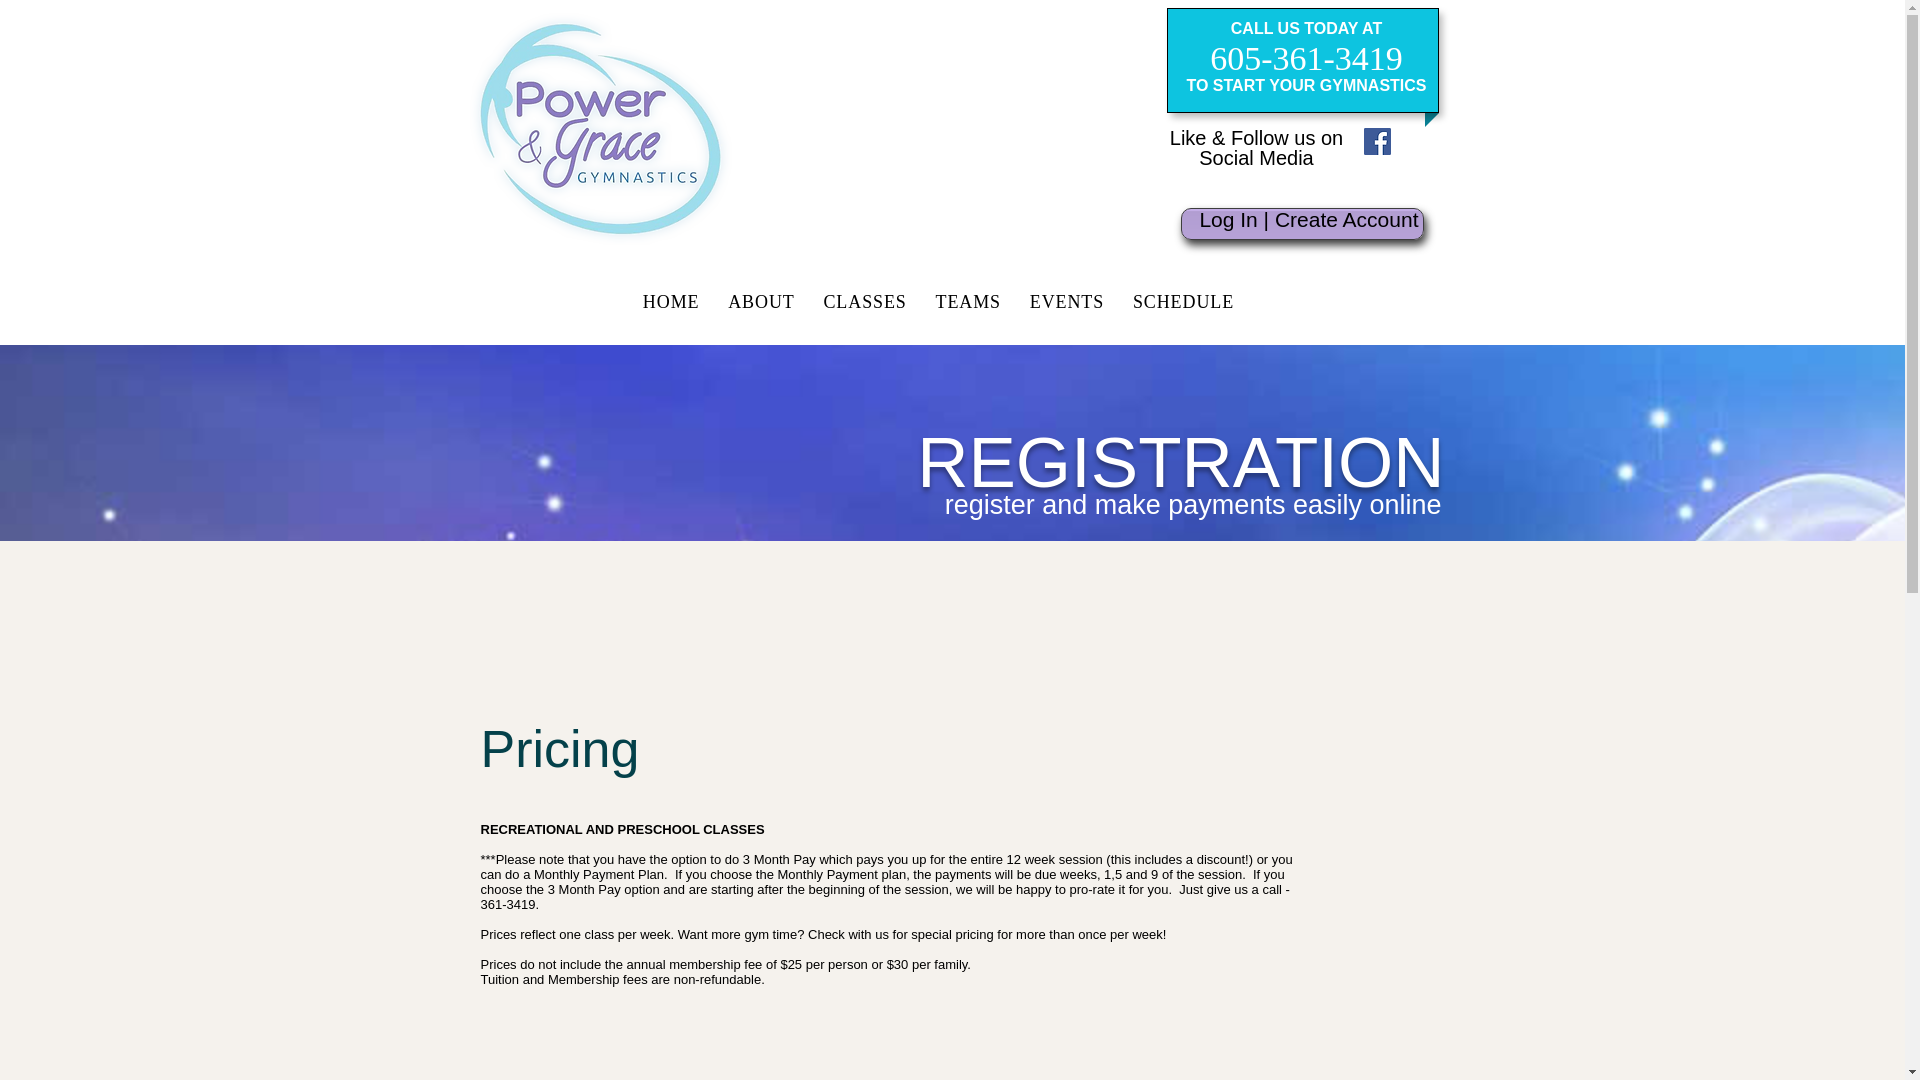 Image resolution: width=1920 pixels, height=1080 pixels. What do you see at coordinates (1228, 220) in the screenshot?
I see `Log In` at bounding box center [1228, 220].